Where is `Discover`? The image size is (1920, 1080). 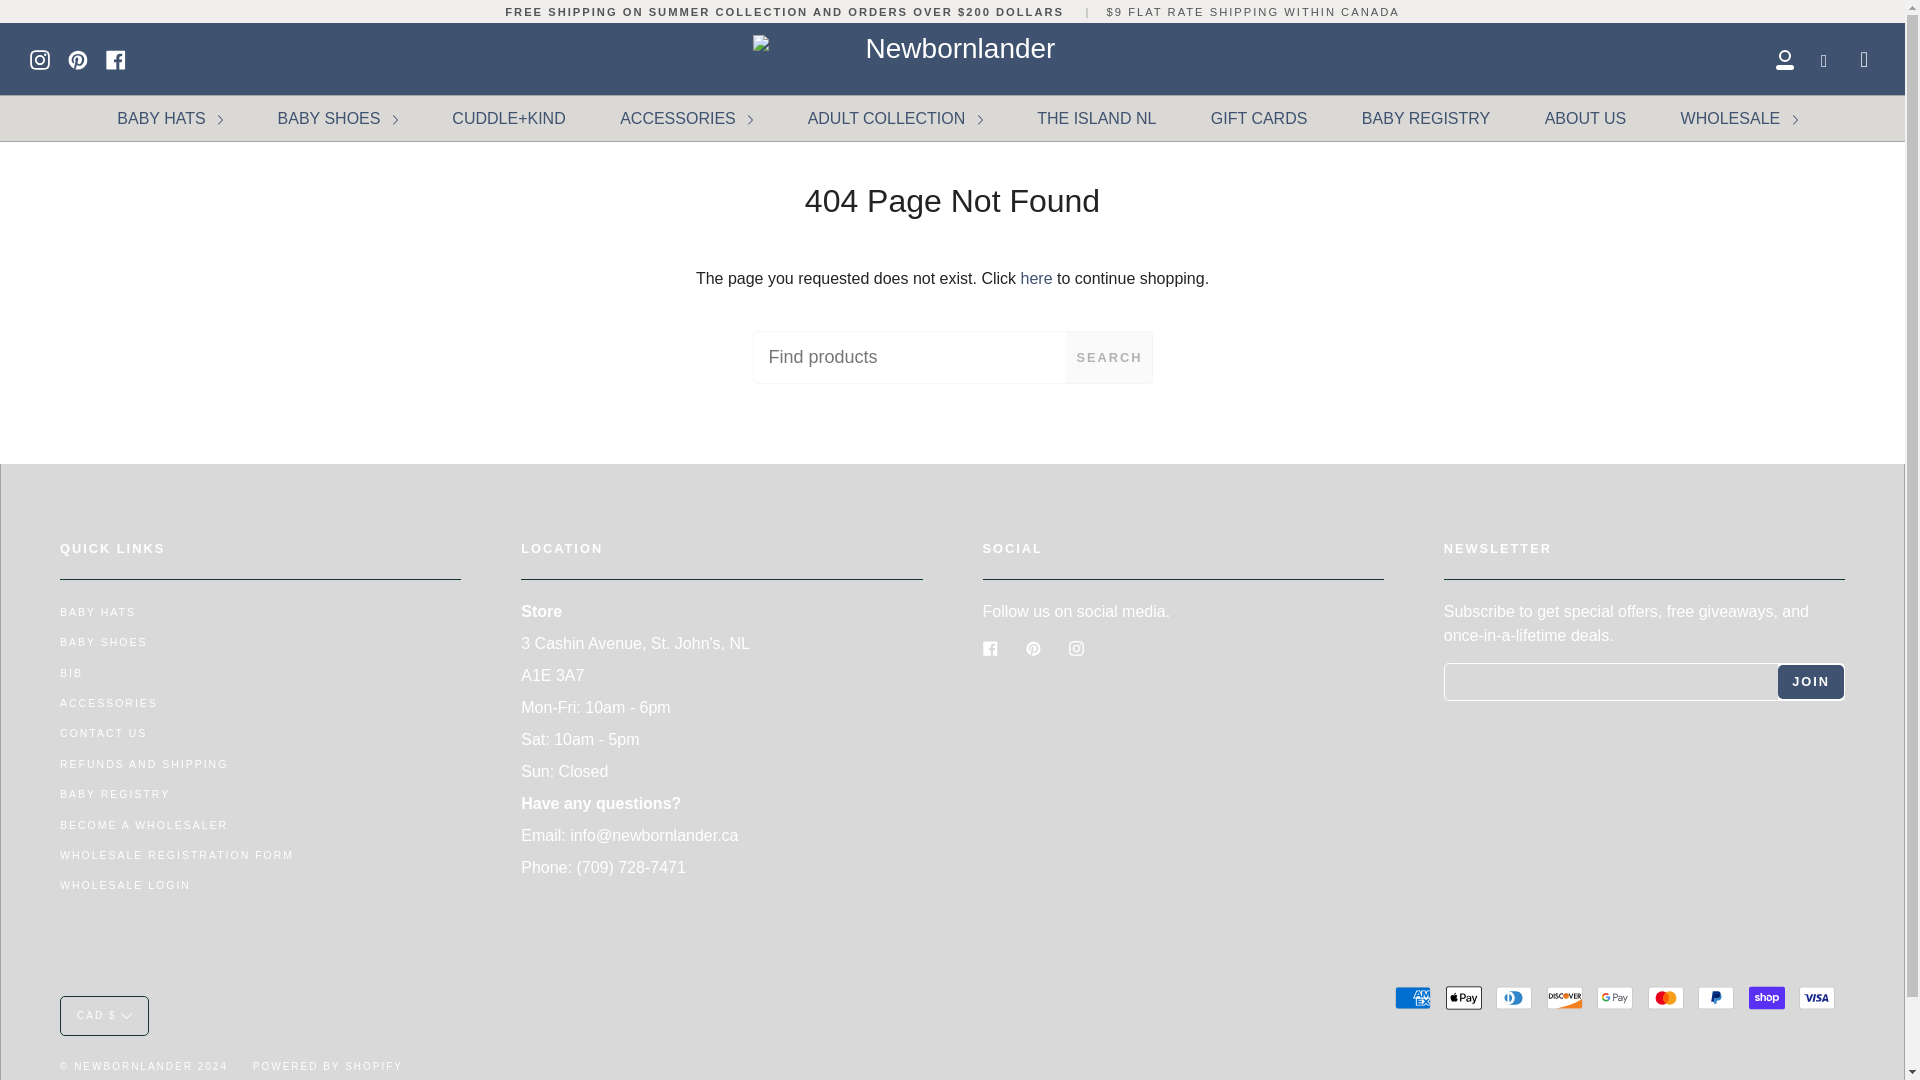 Discover is located at coordinates (1564, 998).